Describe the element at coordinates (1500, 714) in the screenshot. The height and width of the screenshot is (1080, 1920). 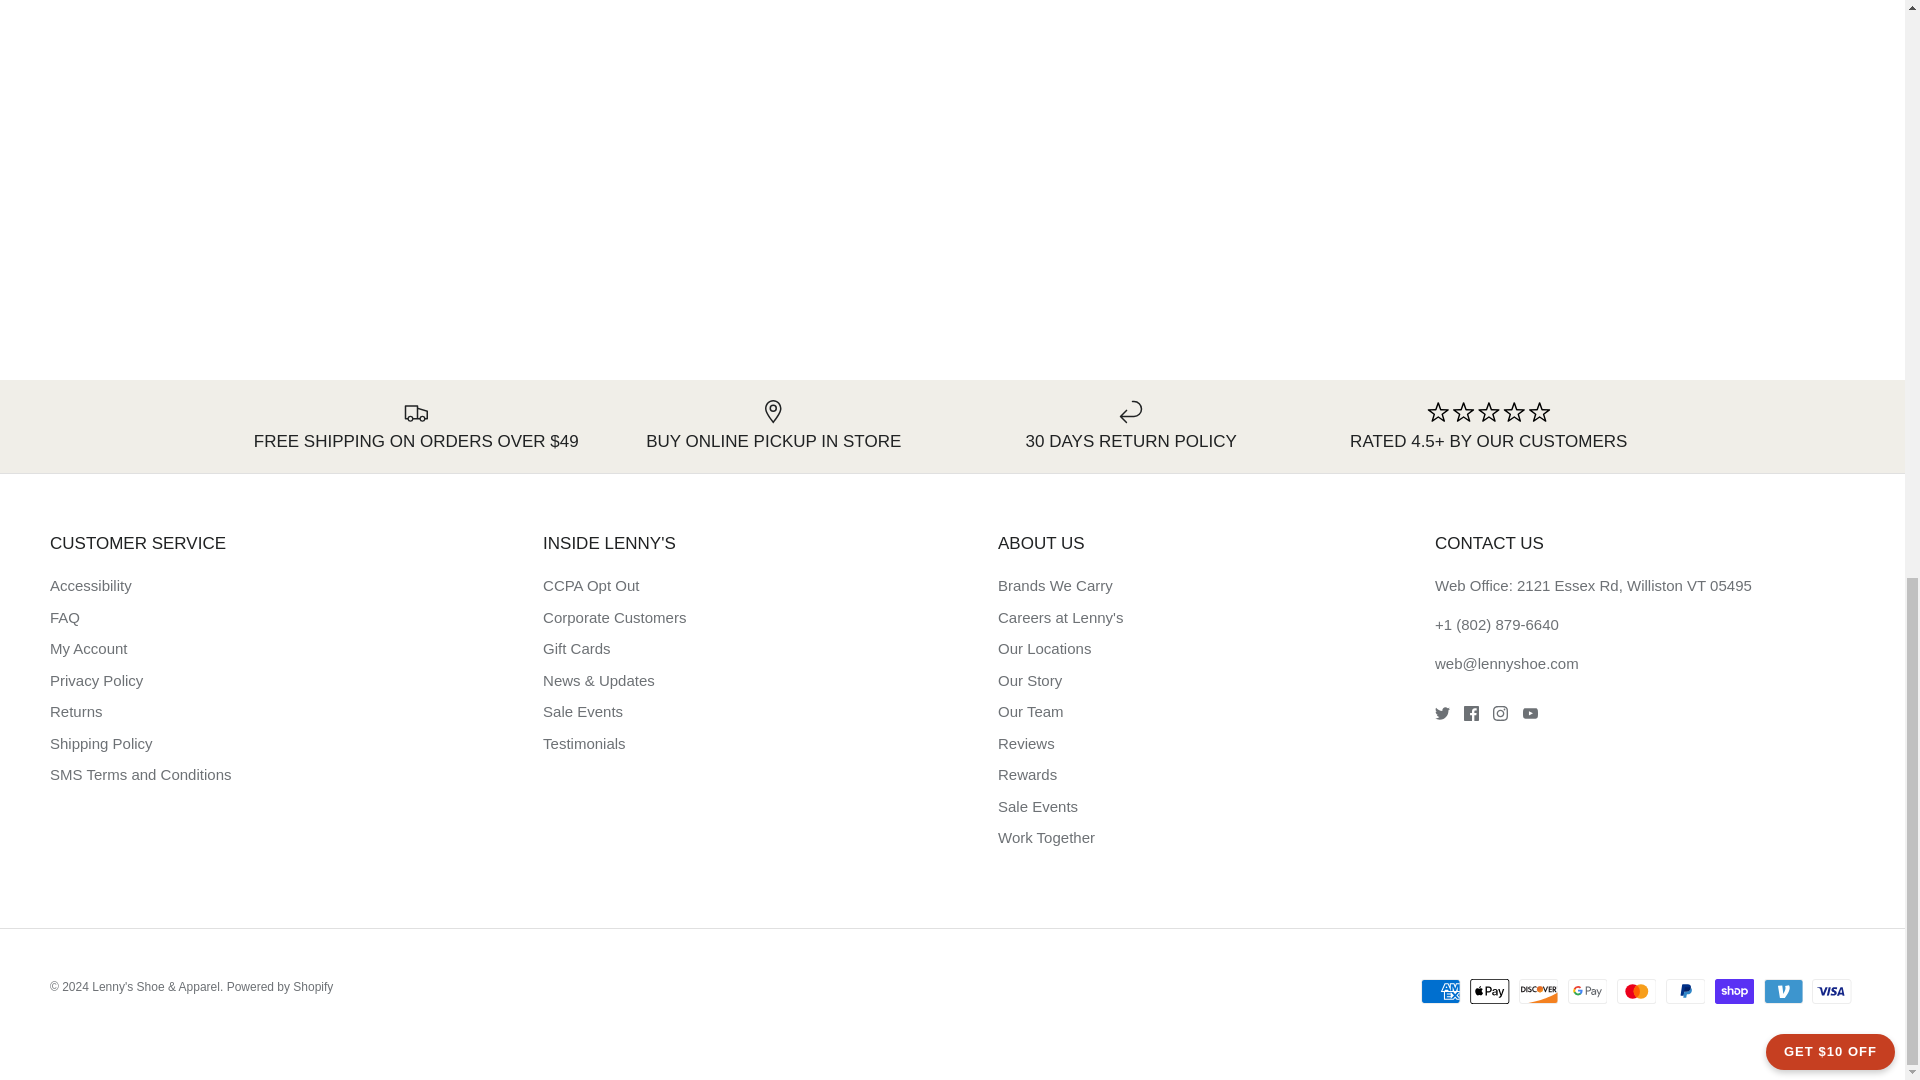
I see `Instagram` at that location.